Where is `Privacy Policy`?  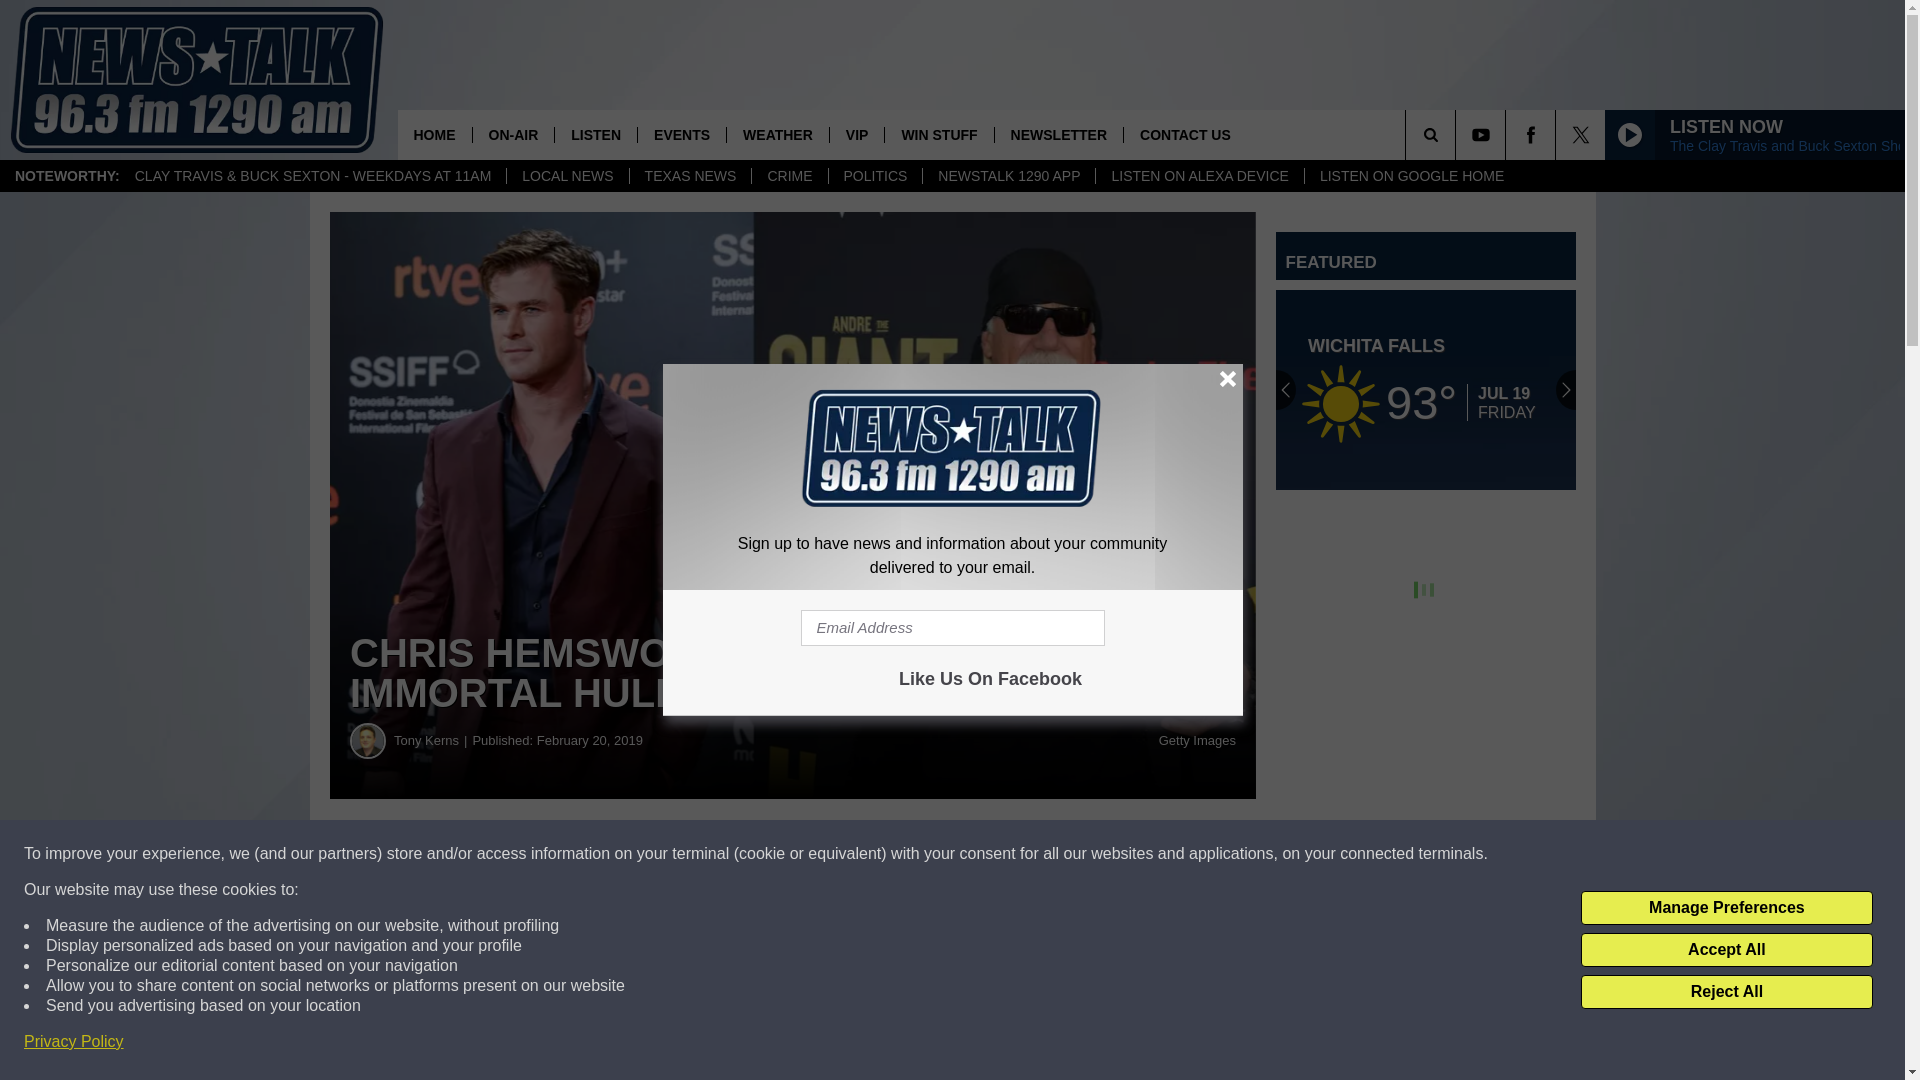
Privacy Policy is located at coordinates (74, 1042).